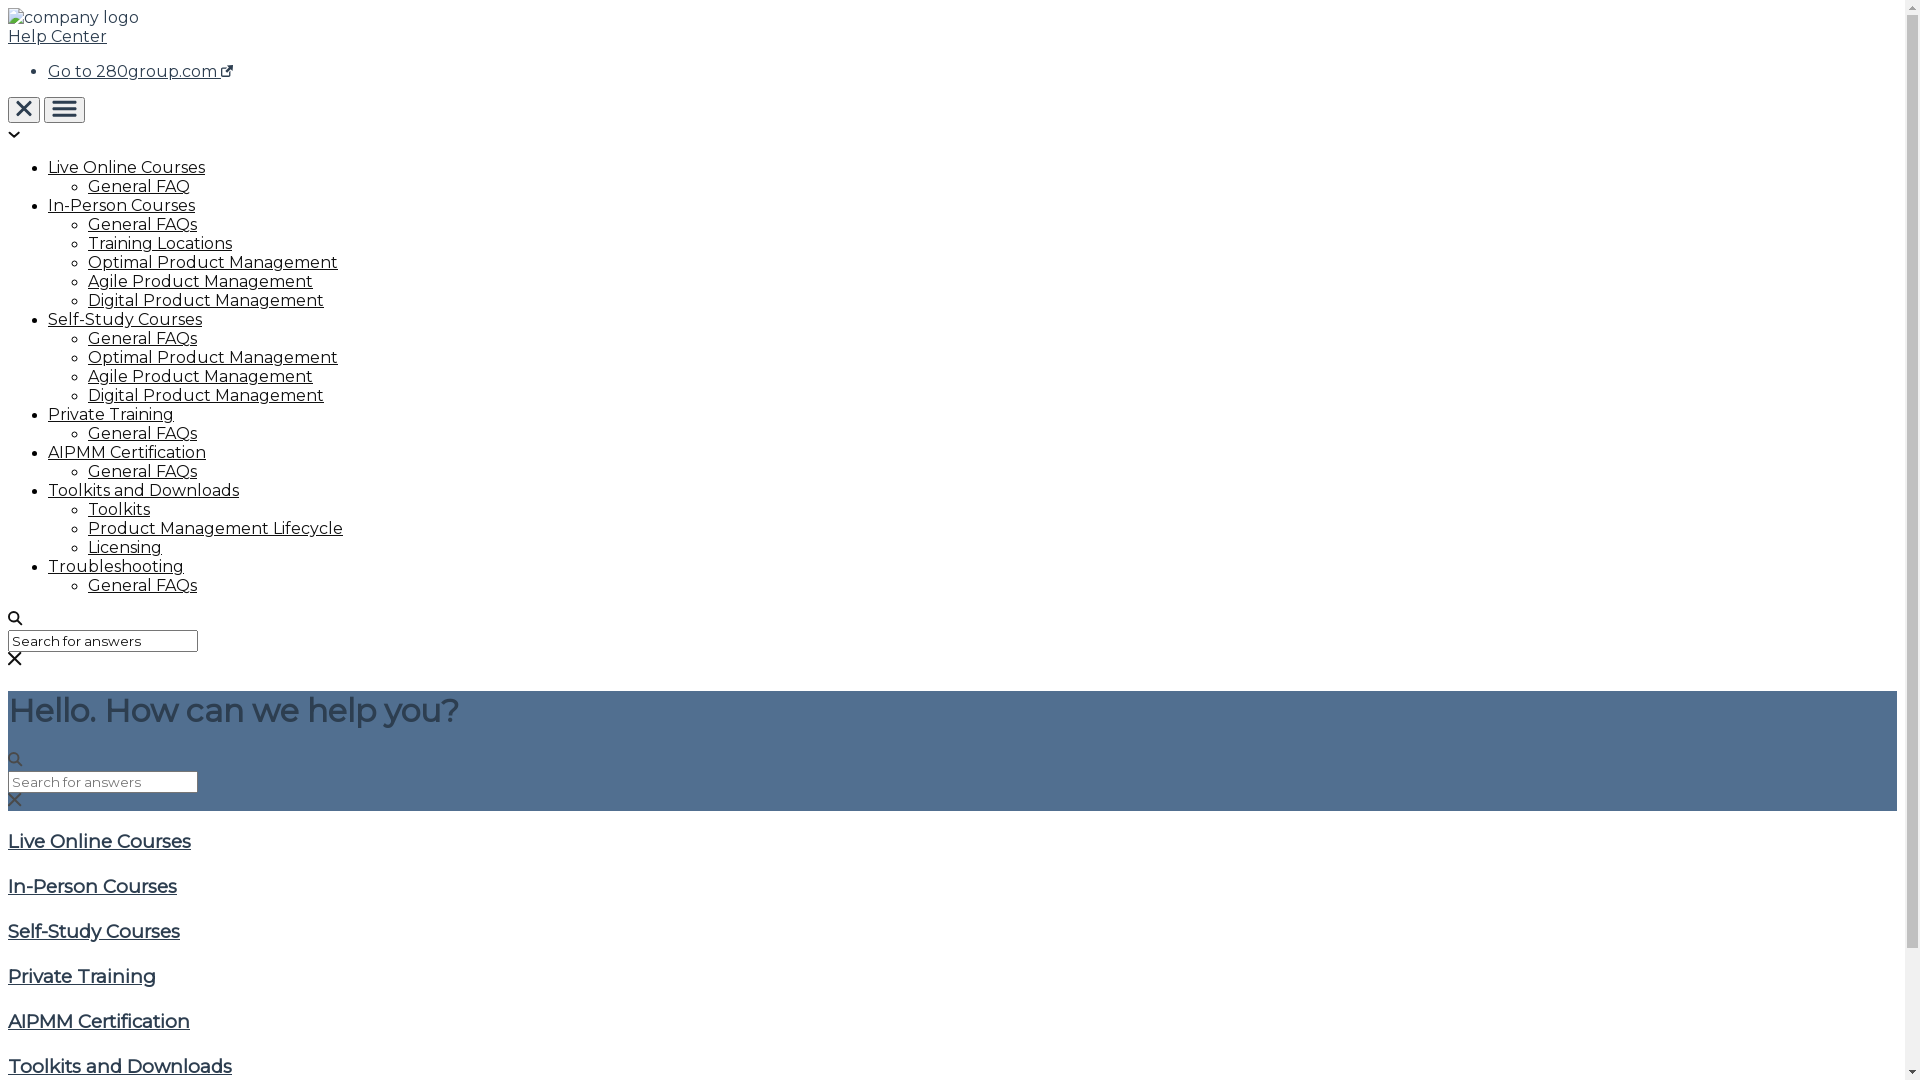 The image size is (1920, 1080). Describe the element at coordinates (952, 1022) in the screenshot. I see `AIPMM Certification` at that location.